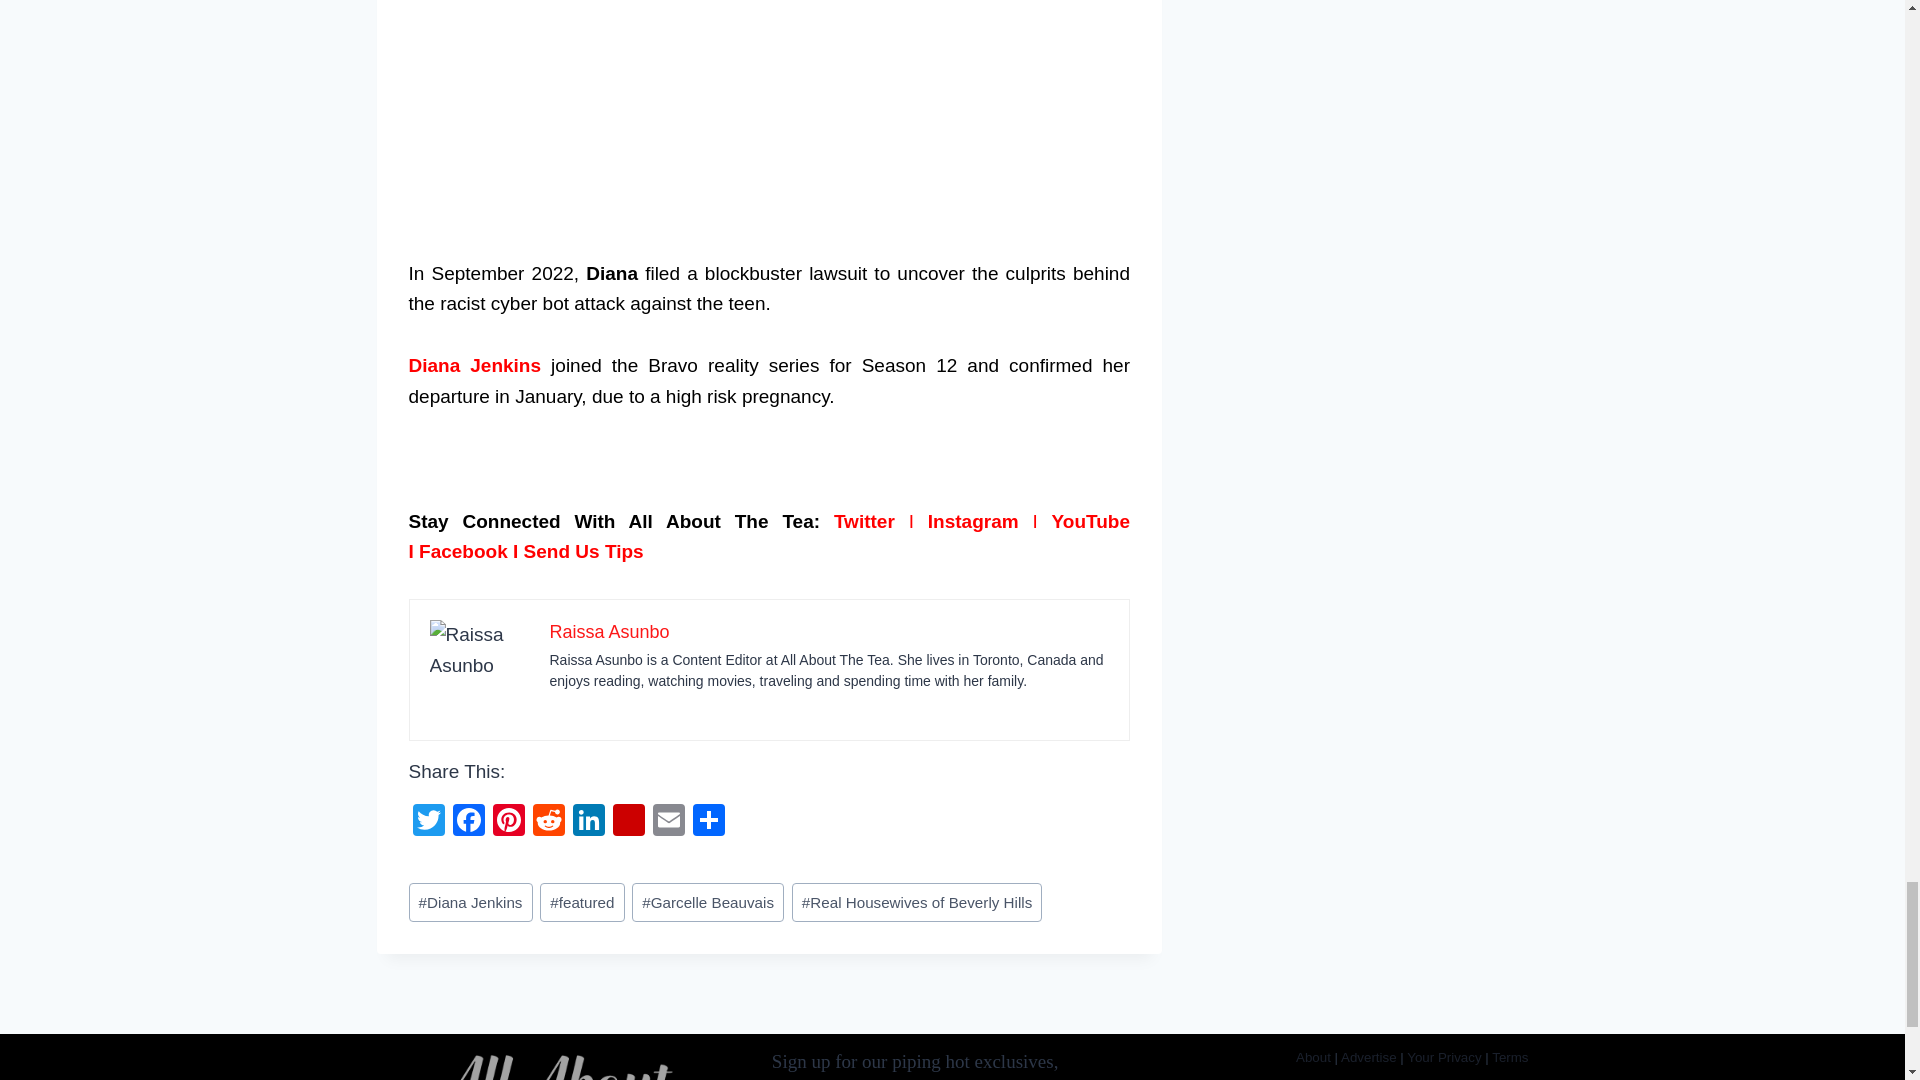 This screenshot has height=1080, width=1920. Describe the element at coordinates (508, 822) in the screenshot. I see `Pinterest` at that location.